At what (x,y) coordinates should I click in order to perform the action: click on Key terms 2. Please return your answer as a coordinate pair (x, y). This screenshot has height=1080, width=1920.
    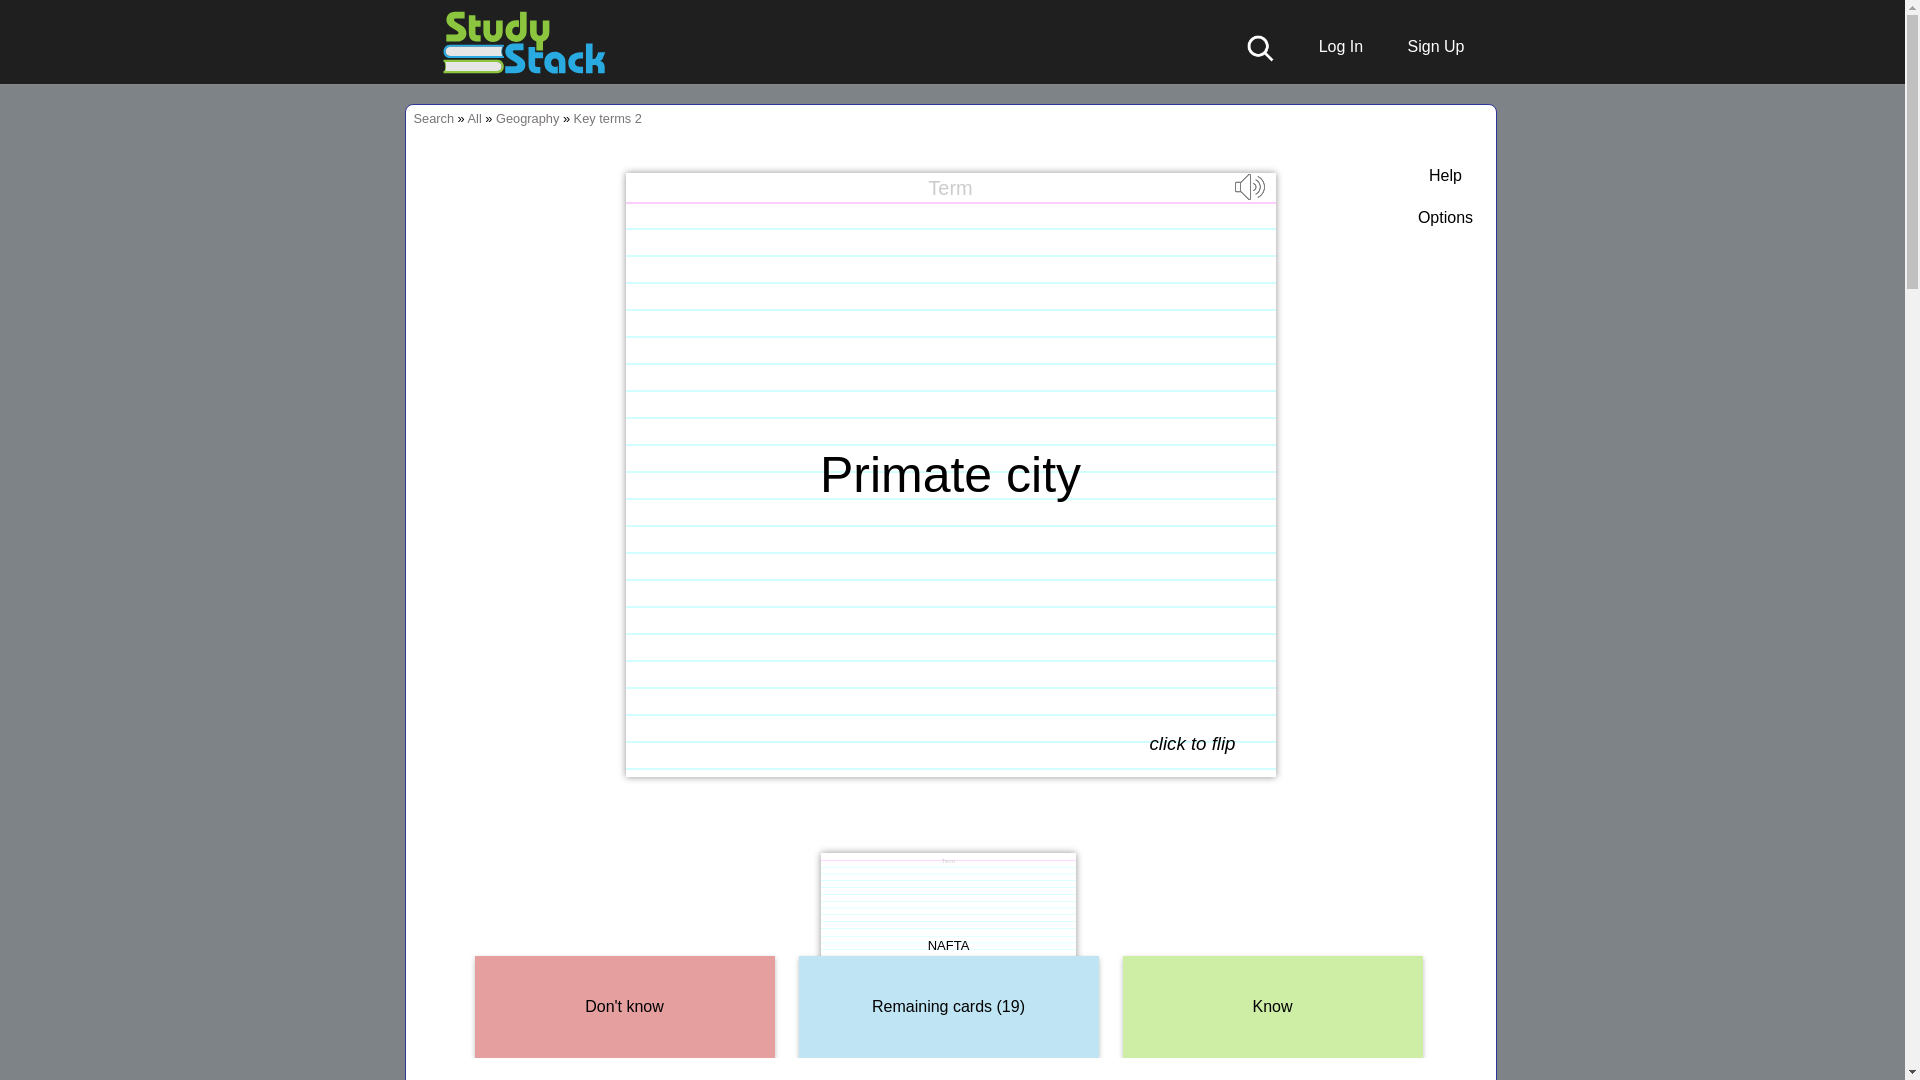
    Looking at the image, I should click on (608, 118).